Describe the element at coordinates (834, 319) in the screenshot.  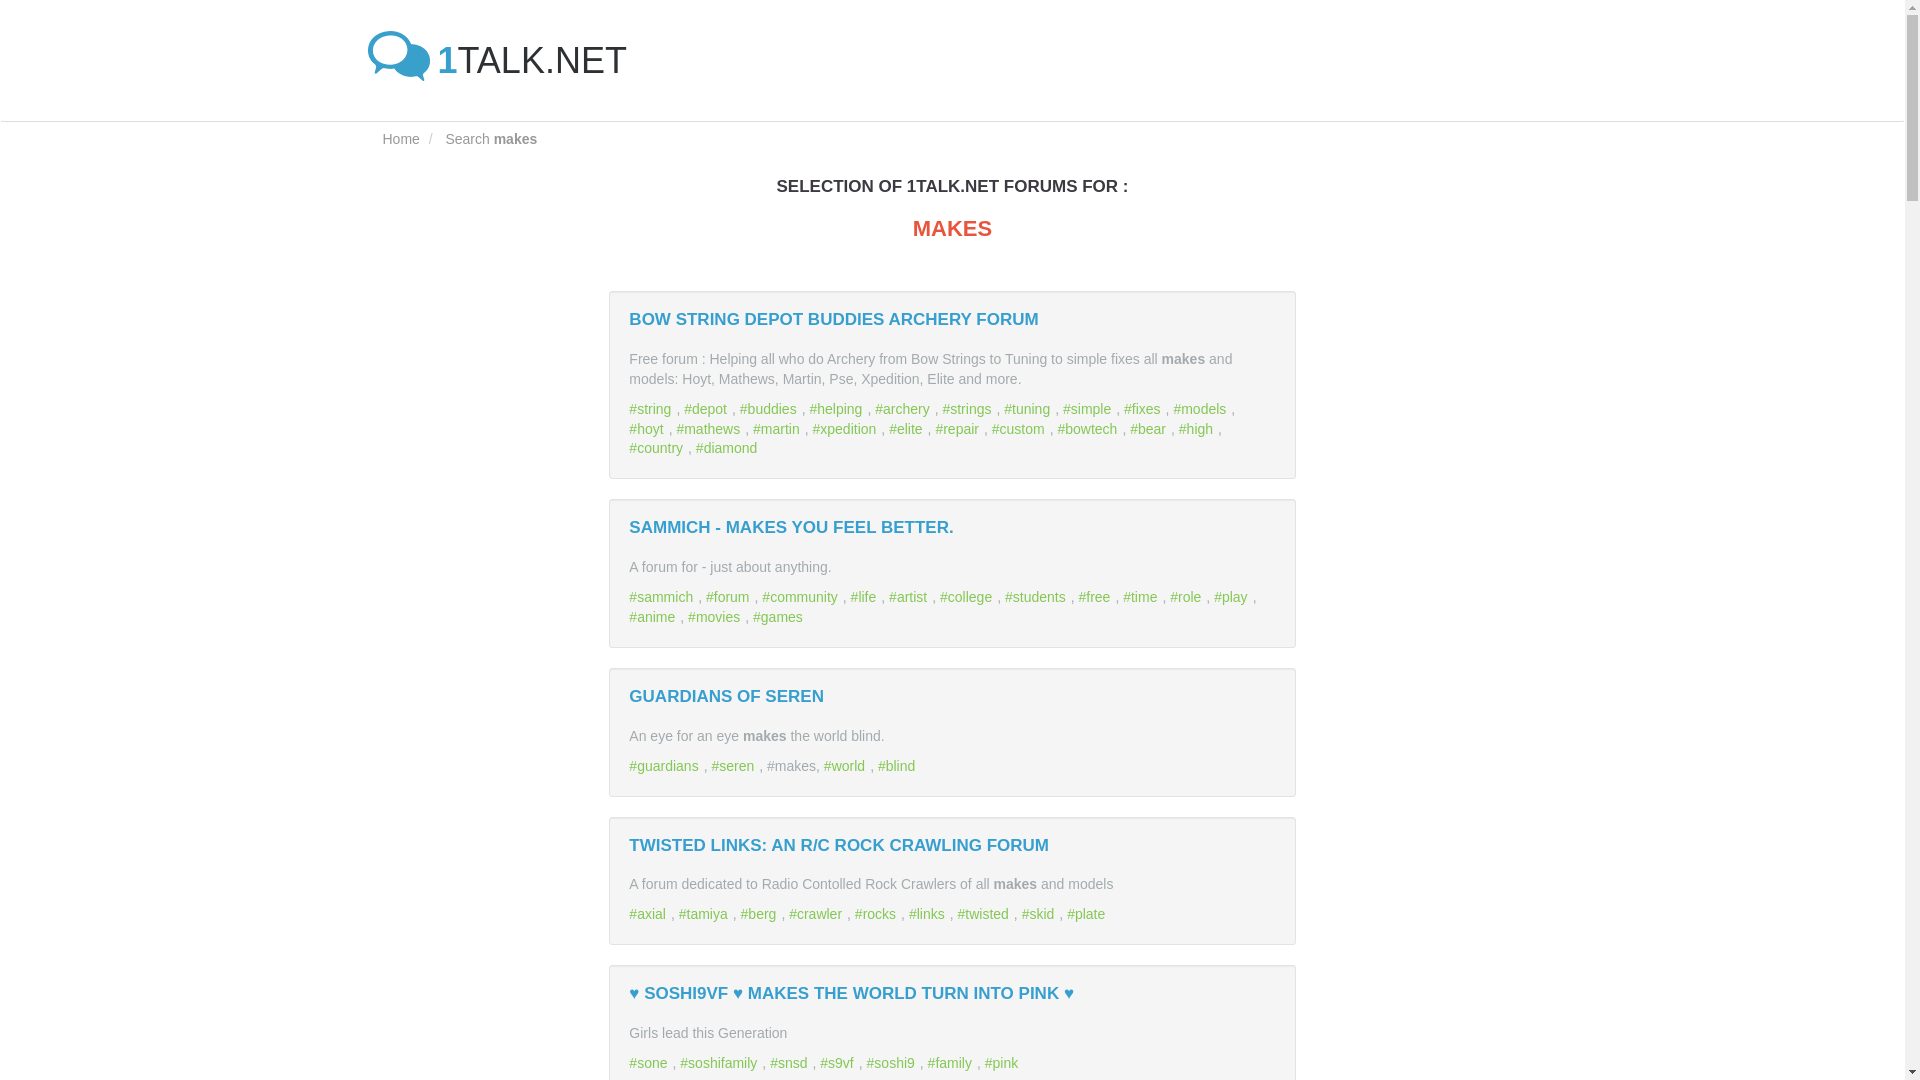
I see `Bow String Depot Buddies Archery Forum` at that location.